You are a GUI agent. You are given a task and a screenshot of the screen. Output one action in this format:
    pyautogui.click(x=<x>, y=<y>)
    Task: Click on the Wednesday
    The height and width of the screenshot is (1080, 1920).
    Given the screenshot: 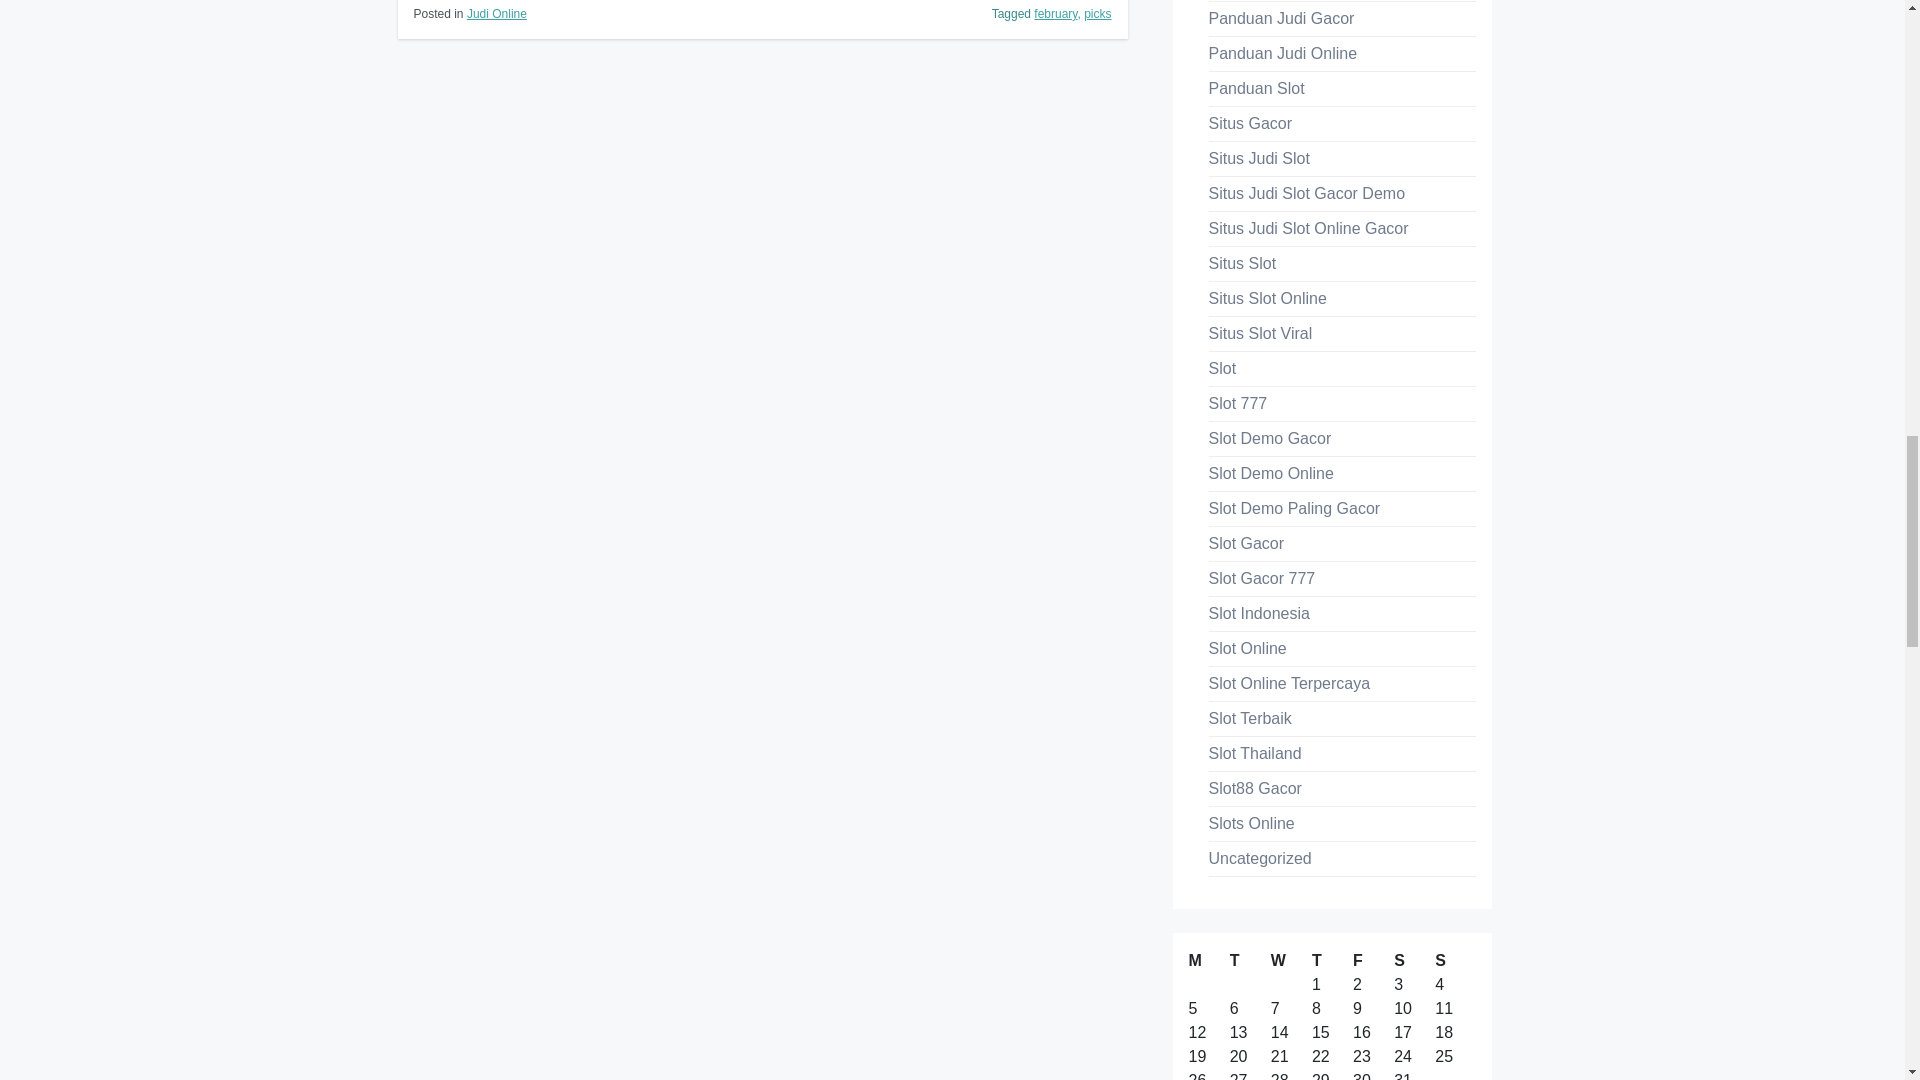 What is the action you would take?
    pyautogui.click(x=1291, y=961)
    